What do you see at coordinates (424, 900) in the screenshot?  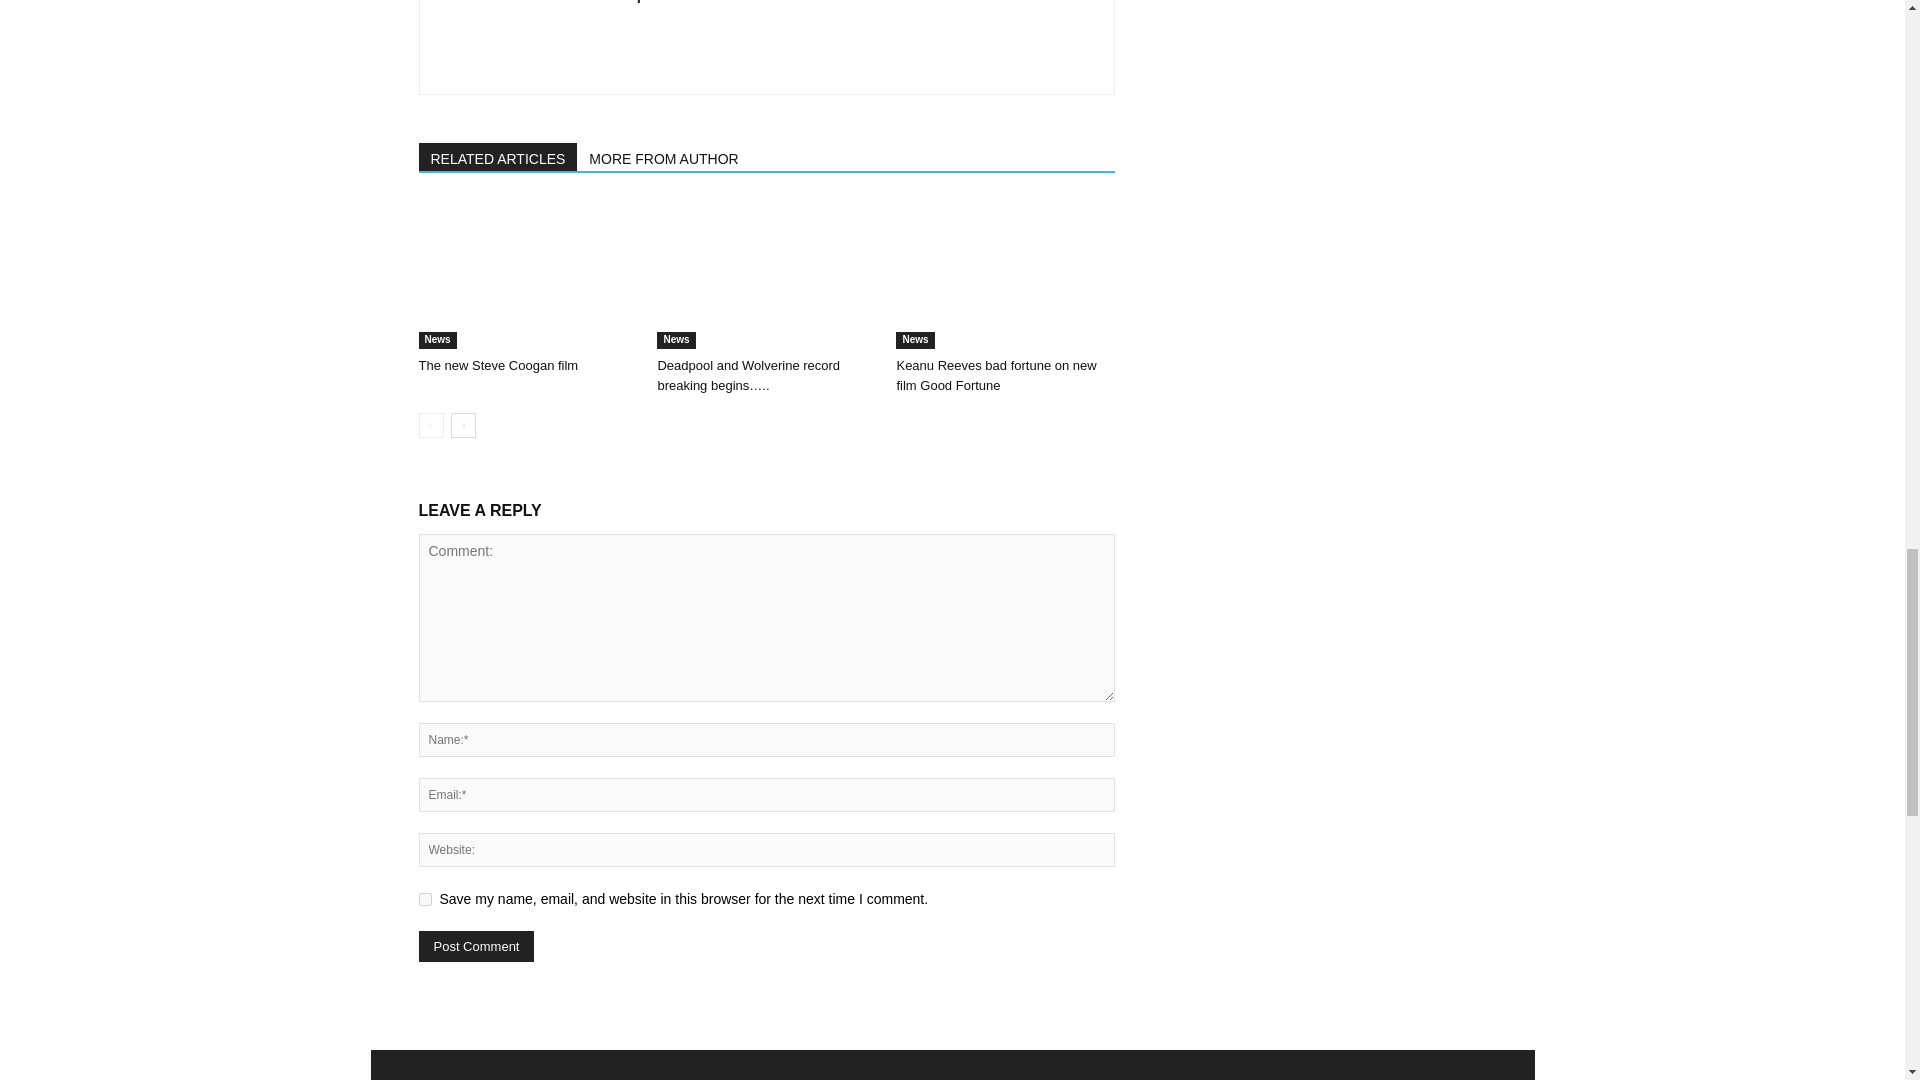 I see `yes` at bounding box center [424, 900].